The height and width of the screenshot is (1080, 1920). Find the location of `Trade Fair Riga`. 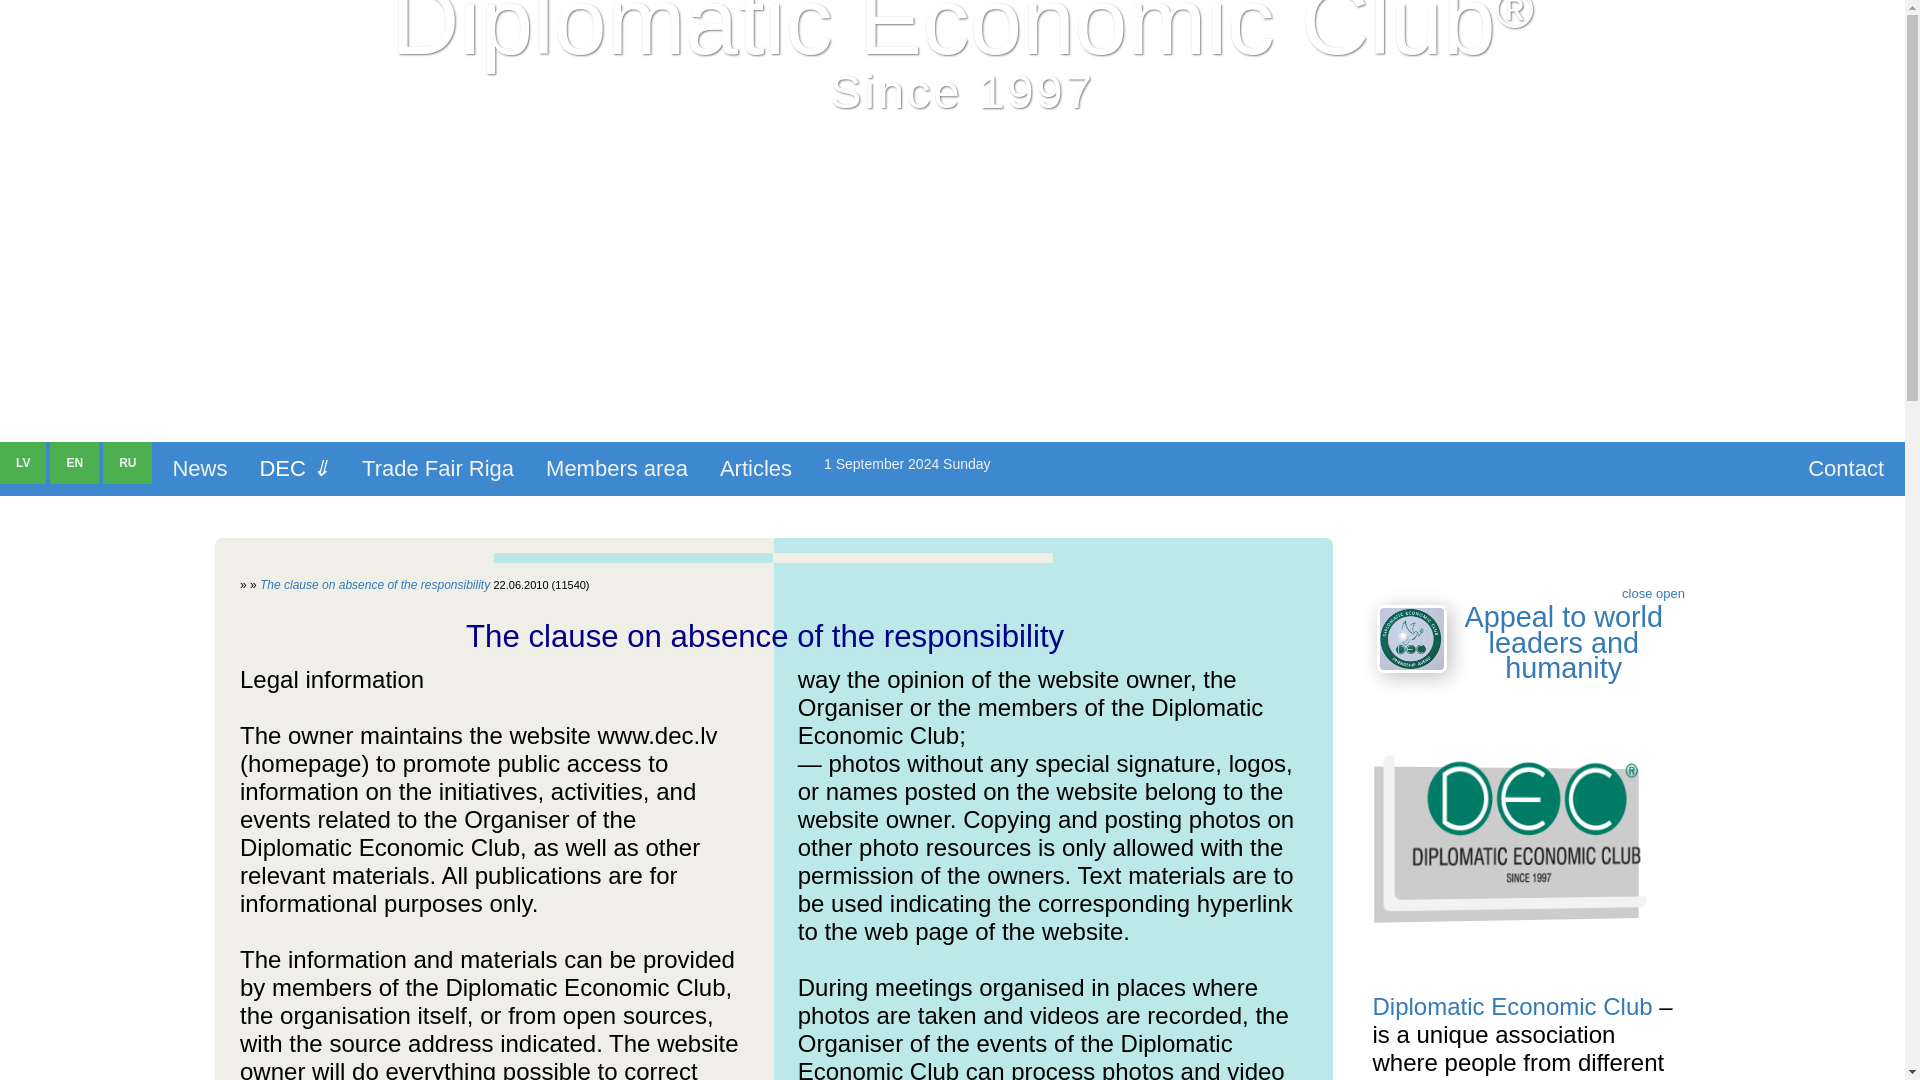

Trade Fair Riga is located at coordinates (437, 468).